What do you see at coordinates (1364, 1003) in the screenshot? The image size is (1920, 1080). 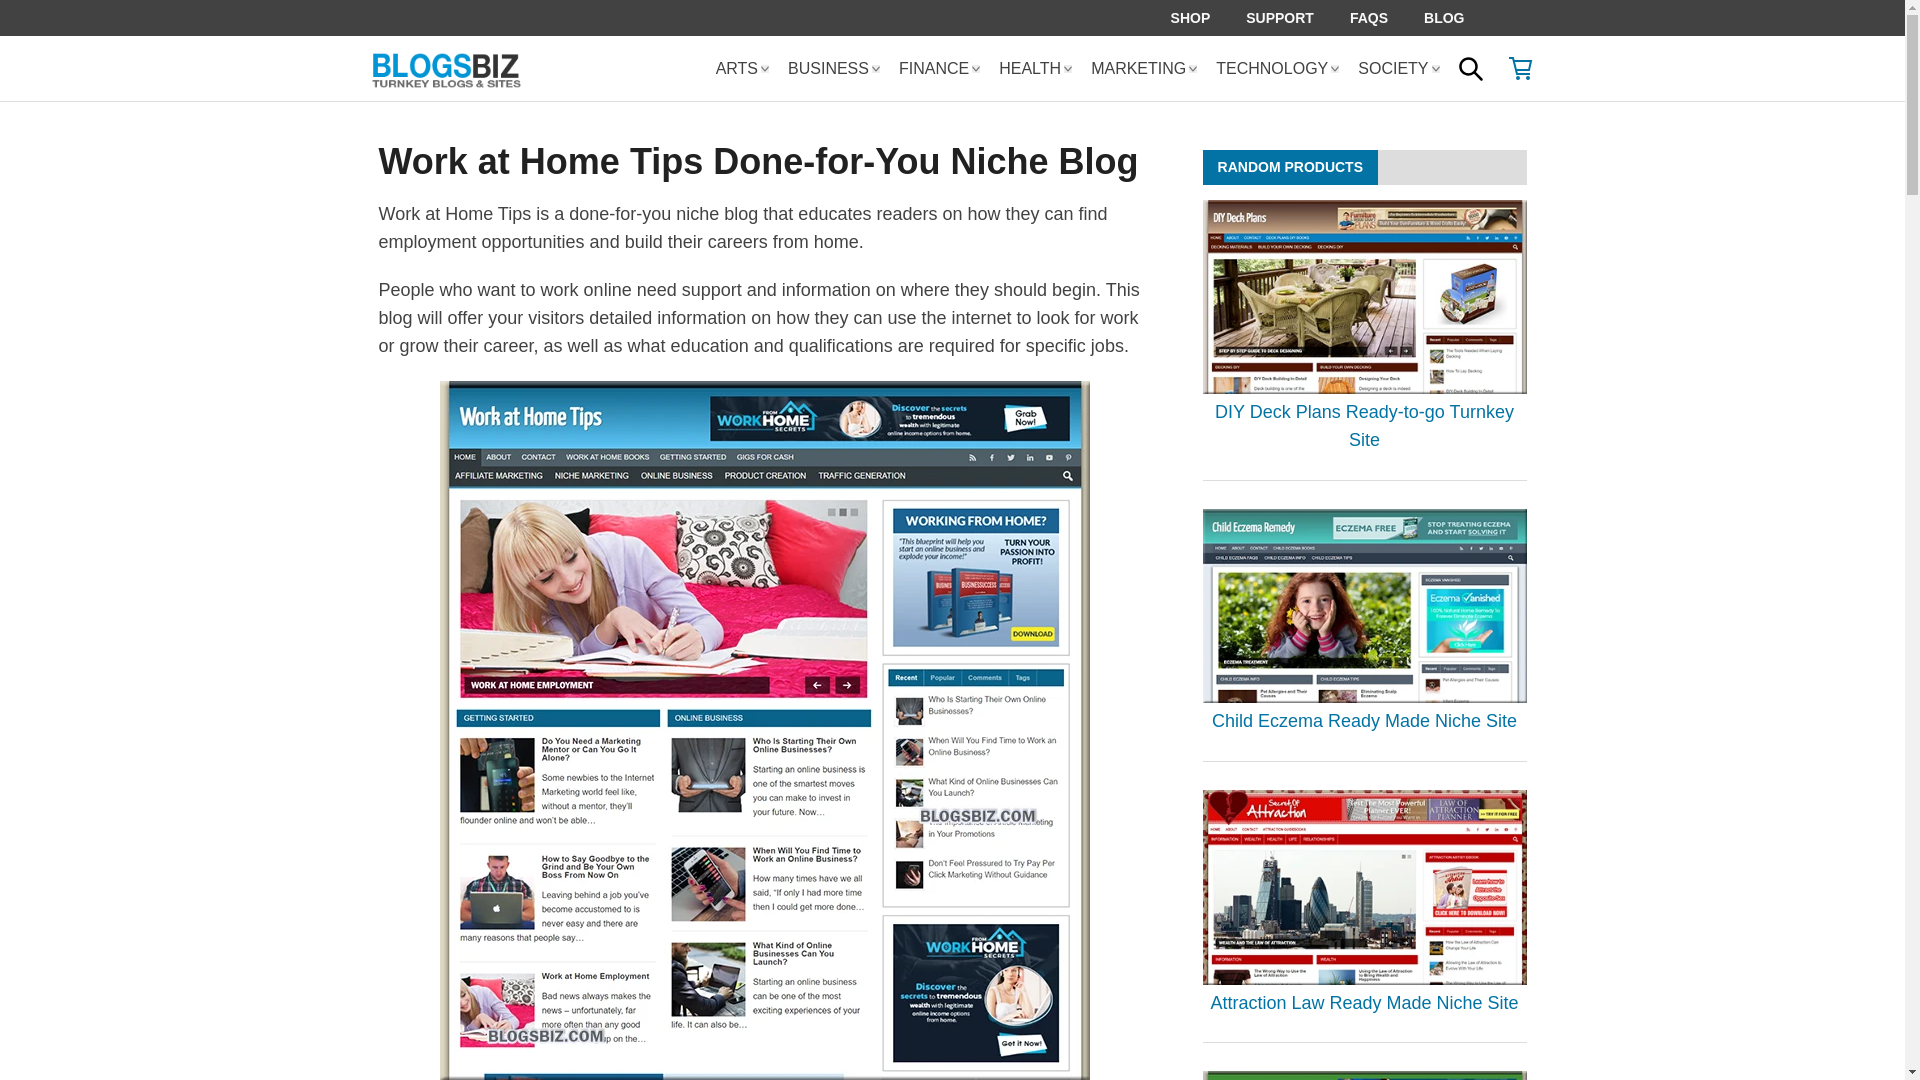 I see `Attraction Law Ready Made Niche Site` at bounding box center [1364, 1003].